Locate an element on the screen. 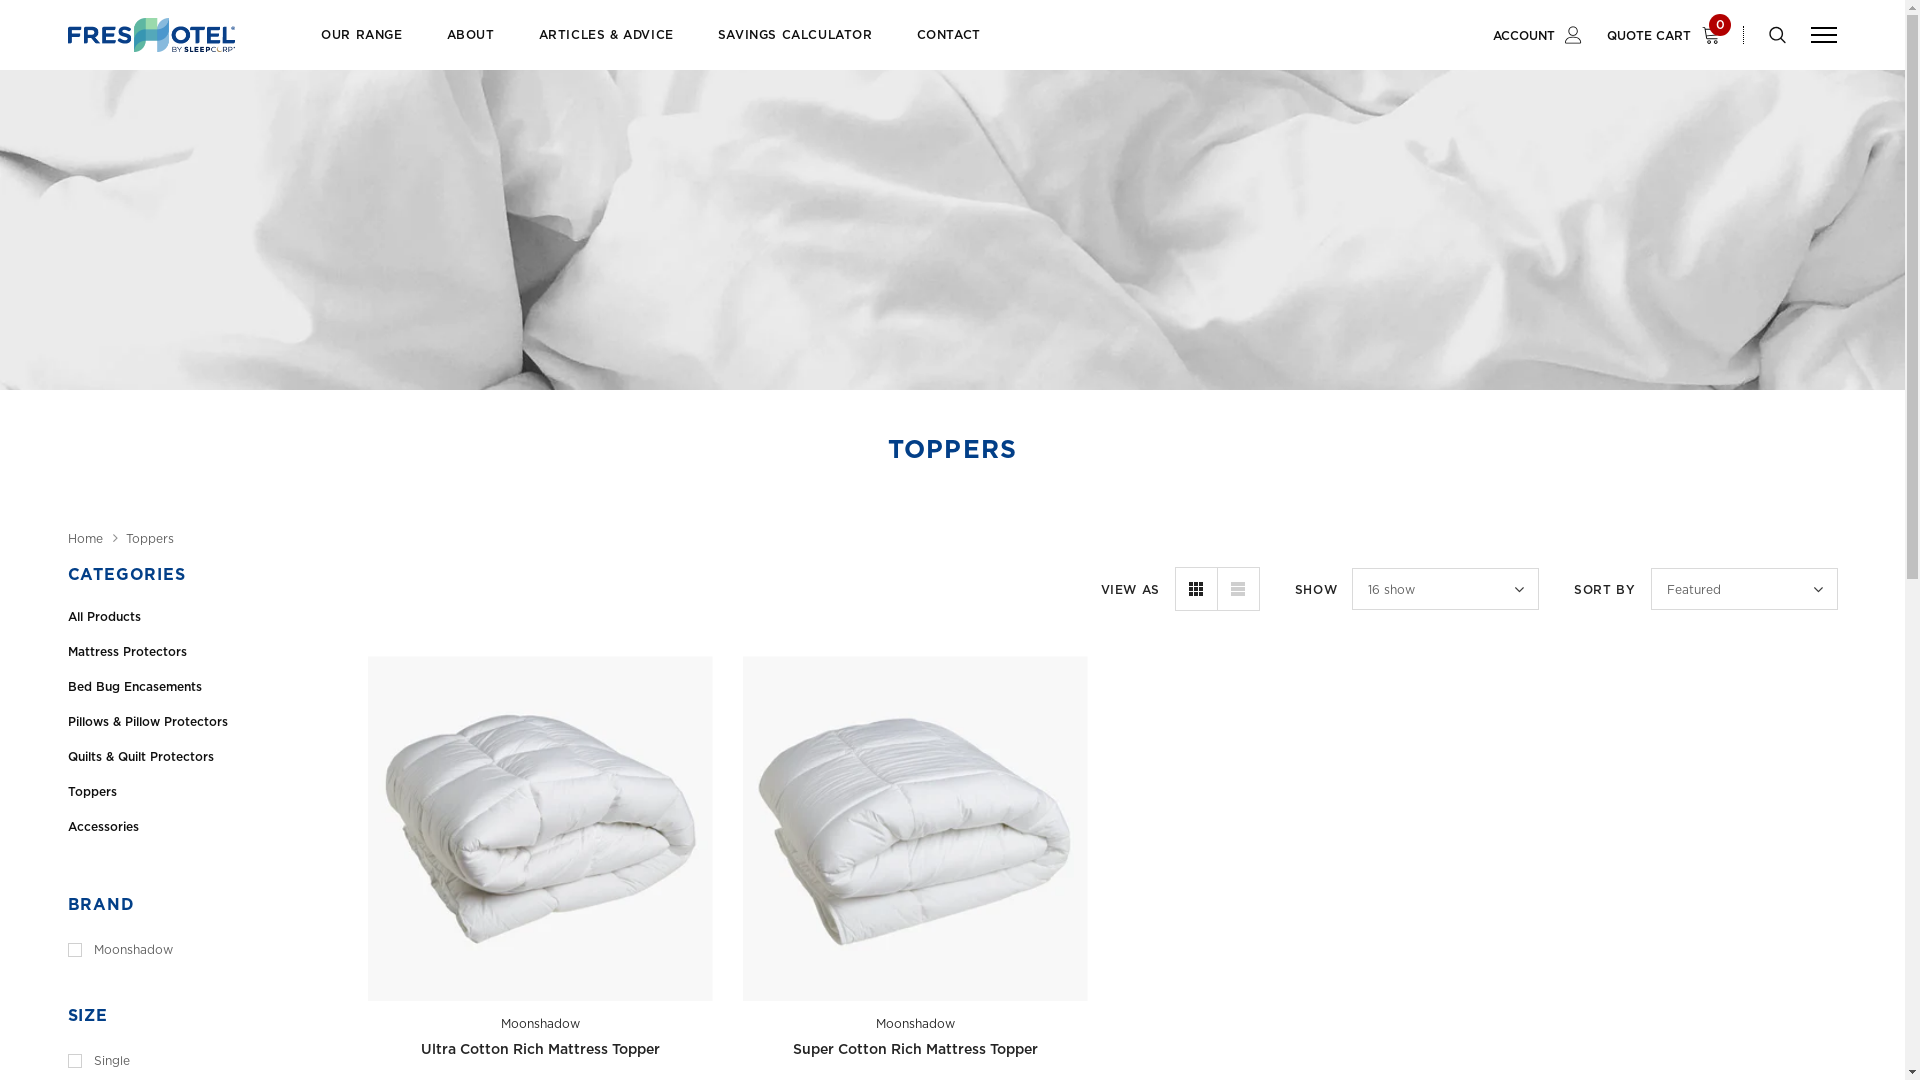 Image resolution: width=1920 pixels, height=1080 pixels. Quilts & Quilt Protectors is located at coordinates (203, 756).